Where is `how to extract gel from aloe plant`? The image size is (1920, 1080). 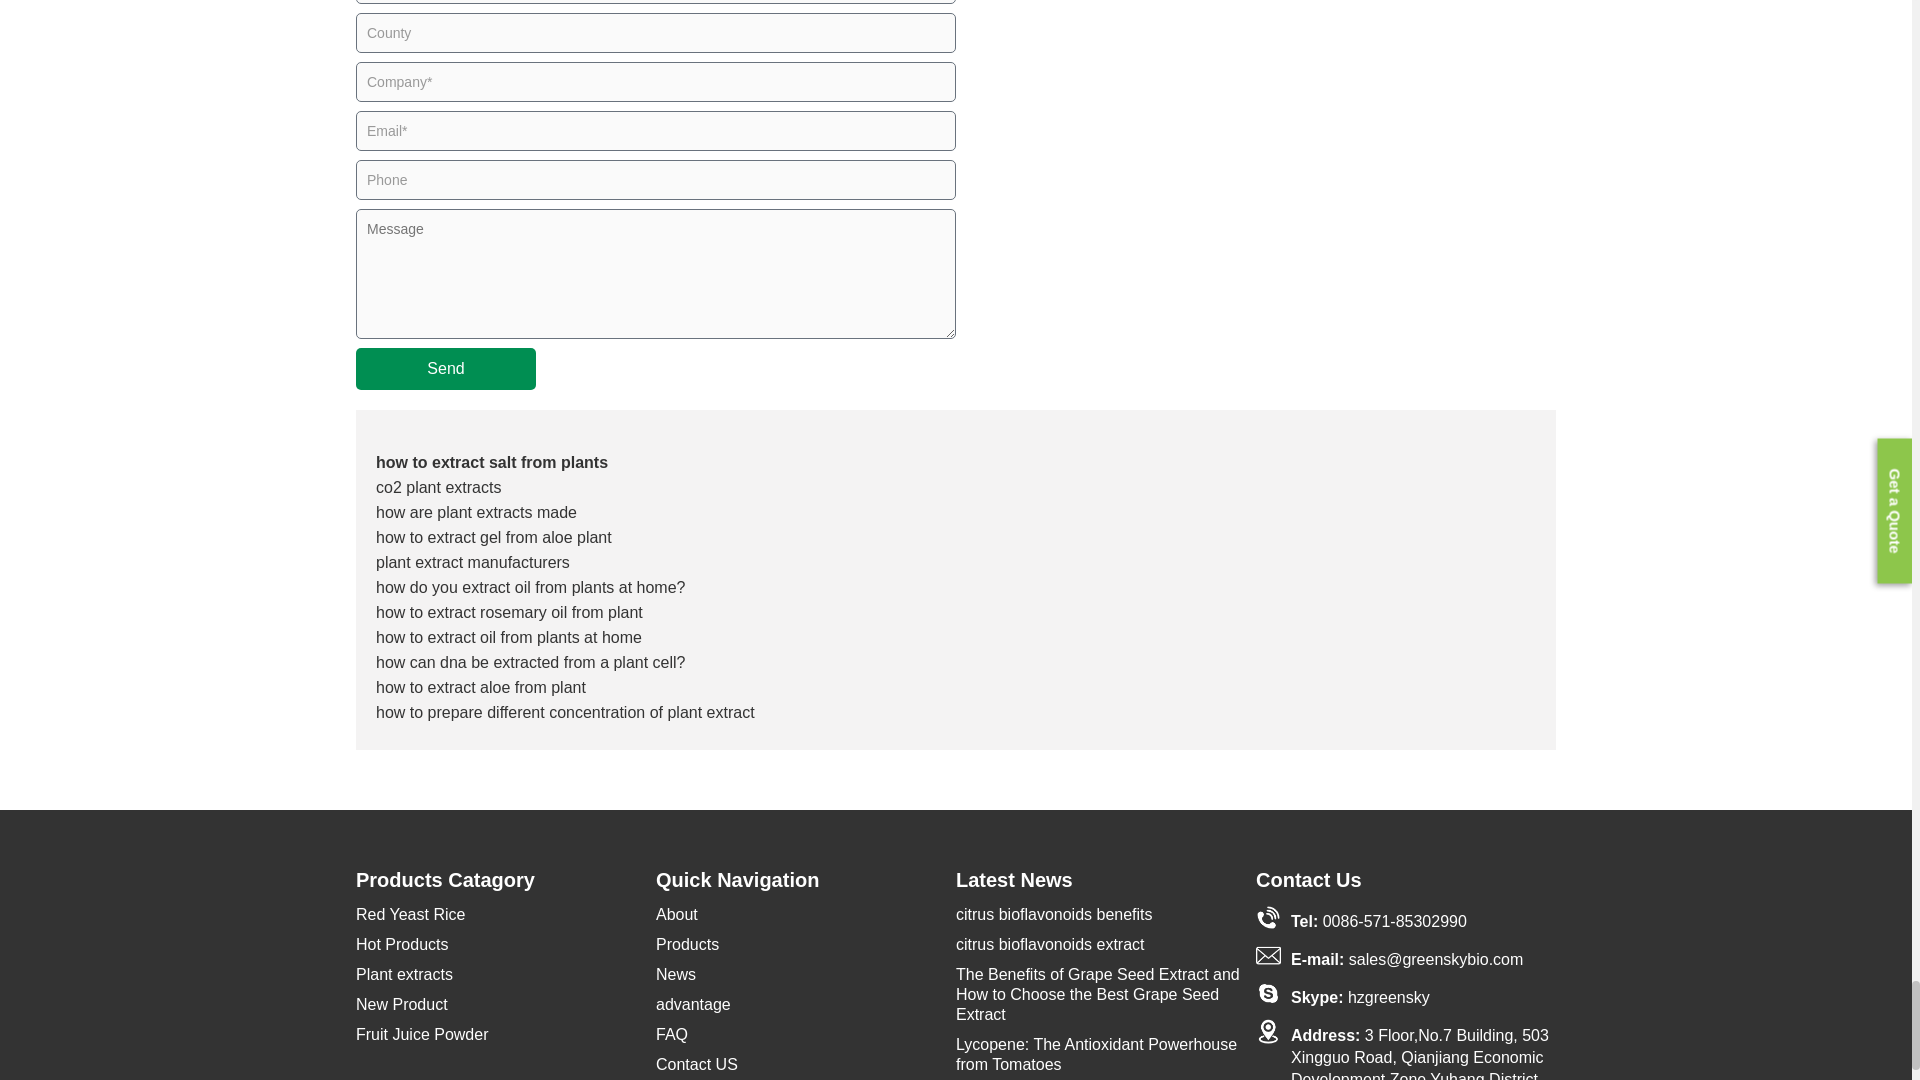
how to extract gel from aloe plant is located at coordinates (494, 538).